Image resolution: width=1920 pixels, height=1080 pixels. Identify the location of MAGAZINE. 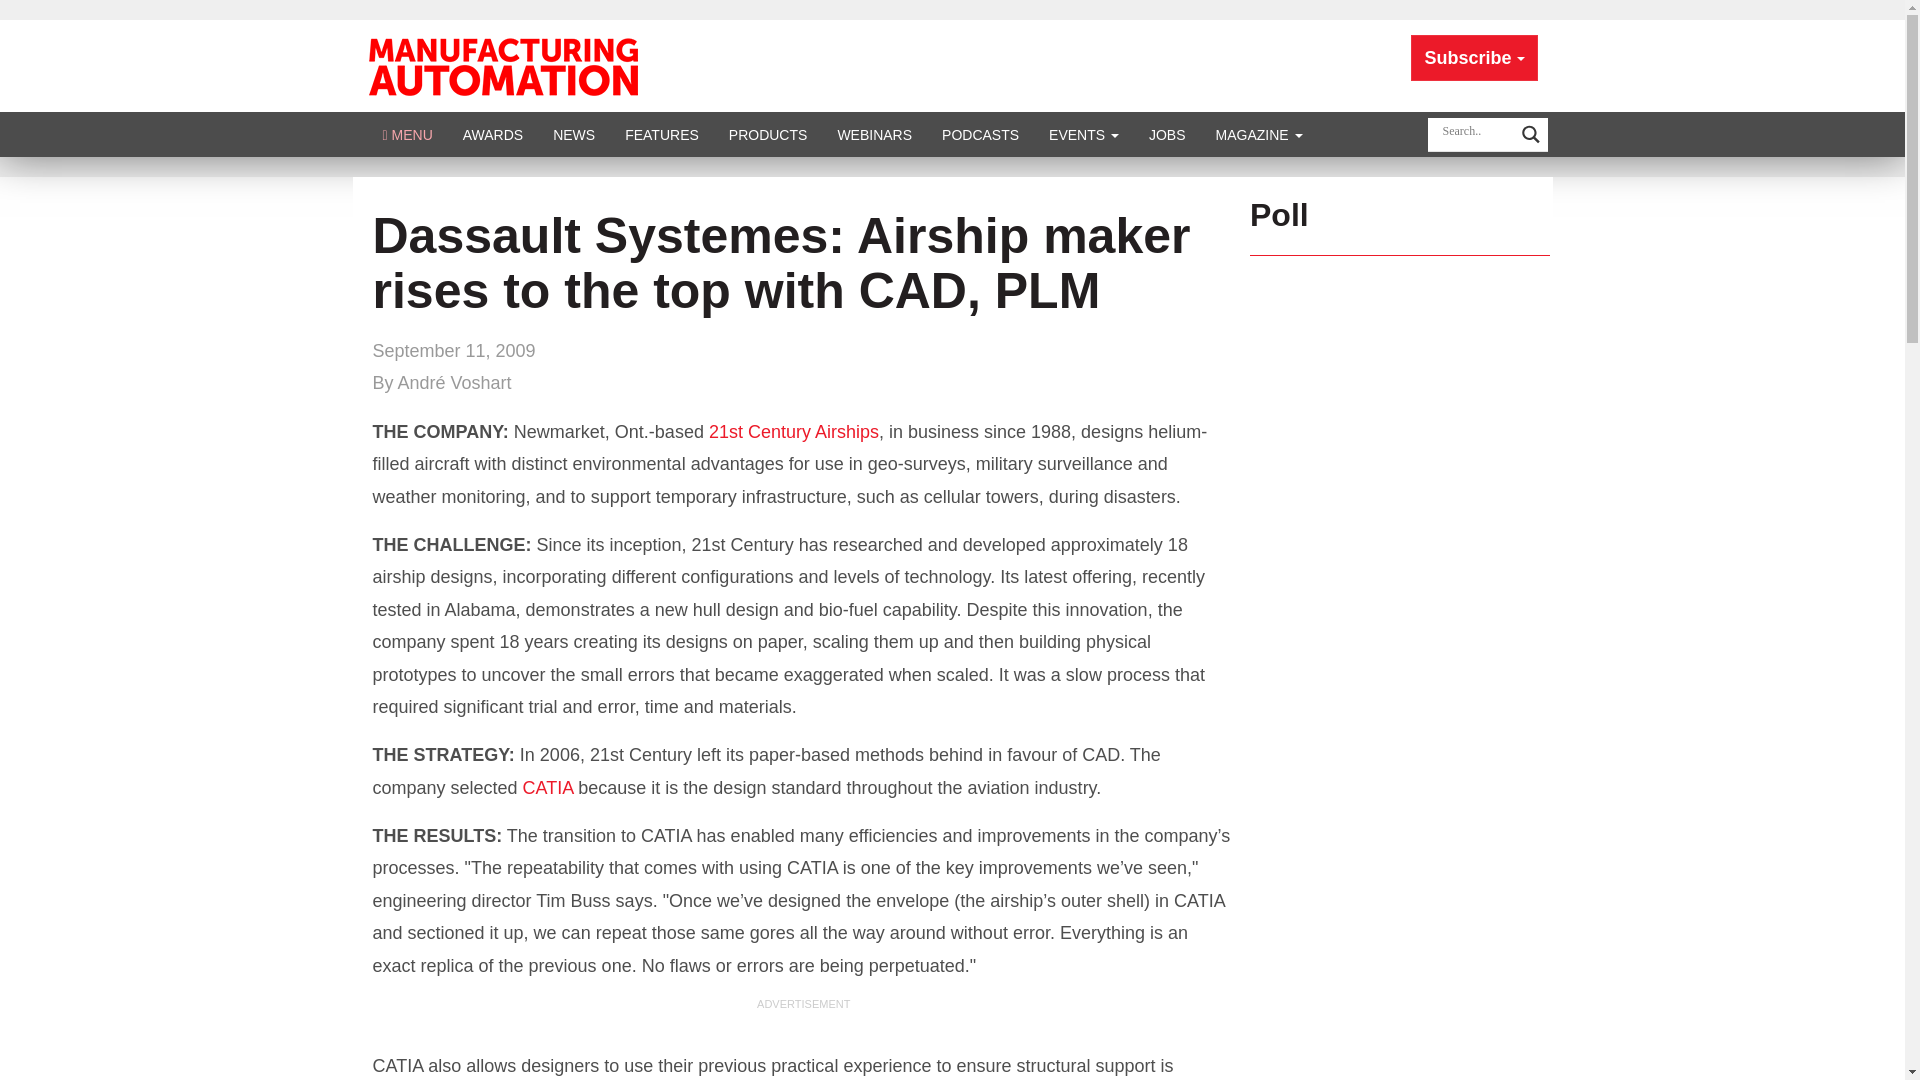
(1259, 134).